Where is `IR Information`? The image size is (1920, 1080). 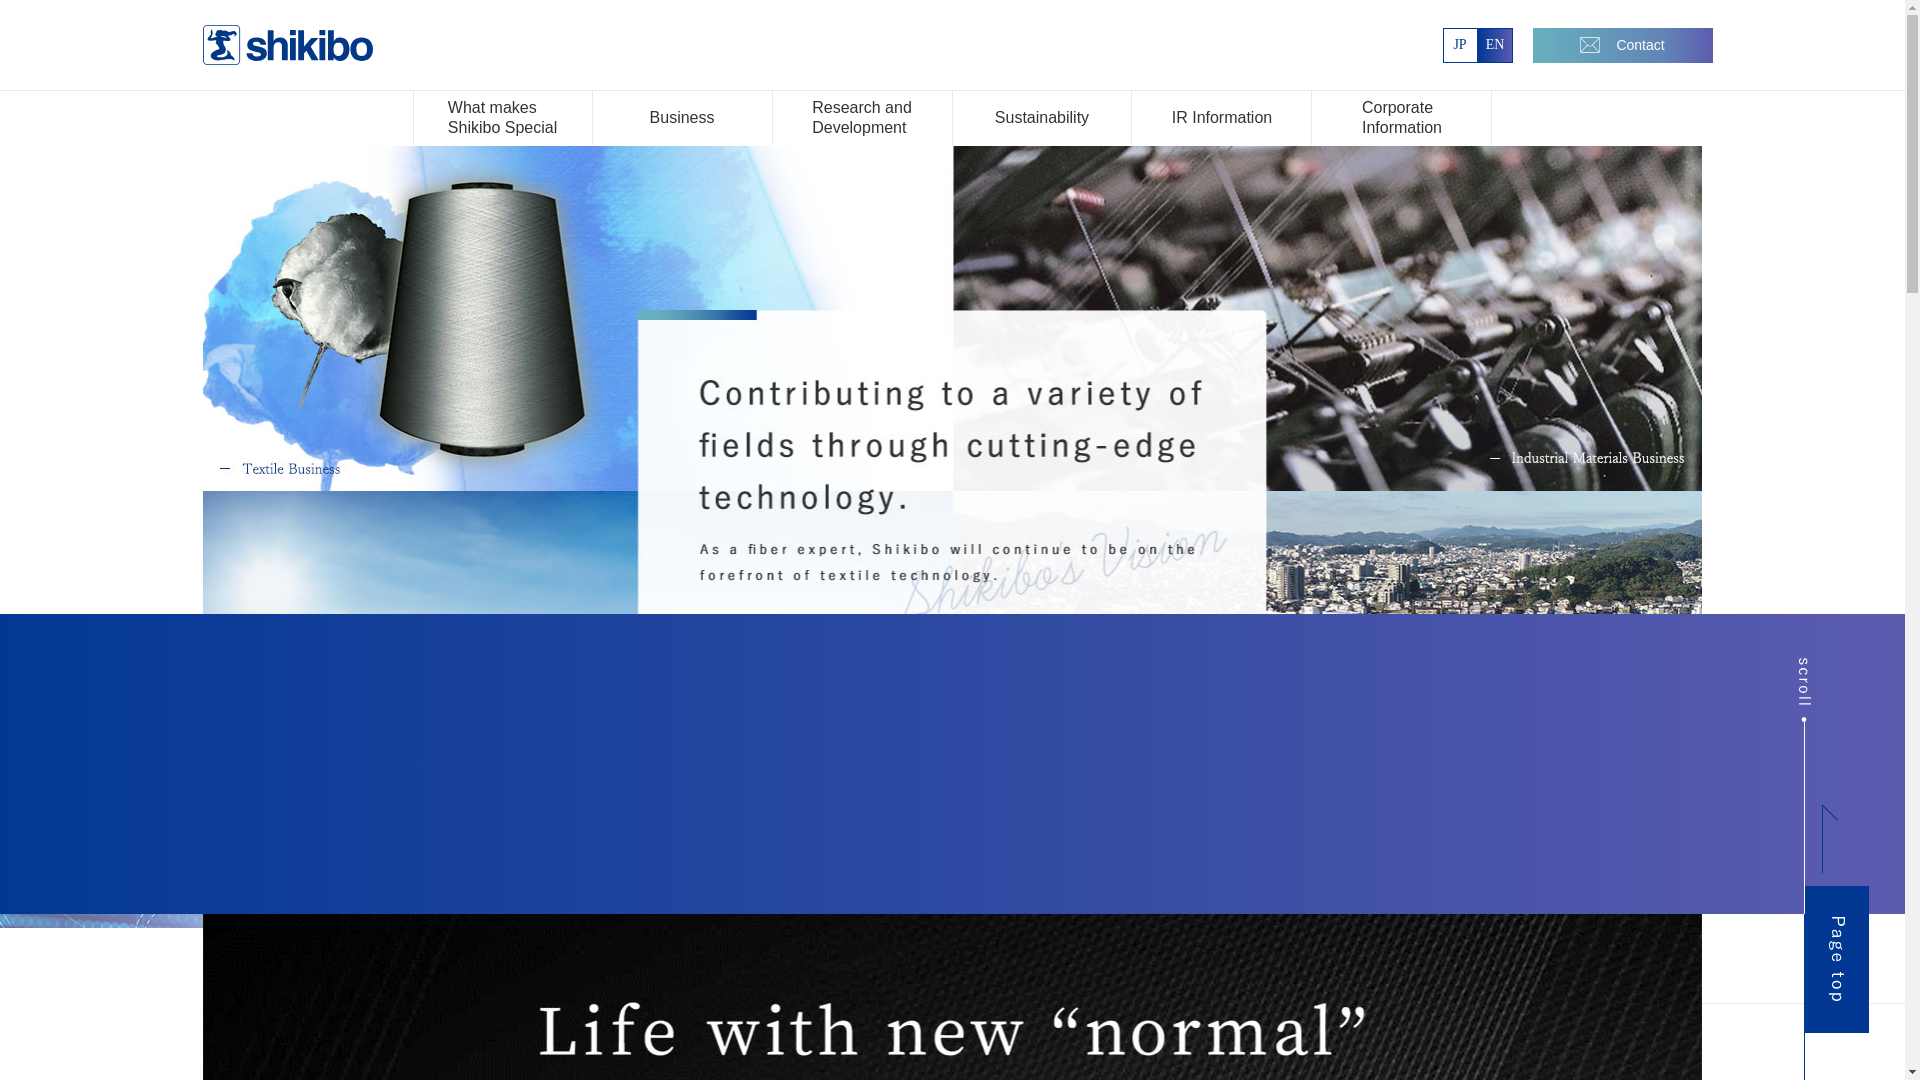
IR Information is located at coordinates (1458, 45).